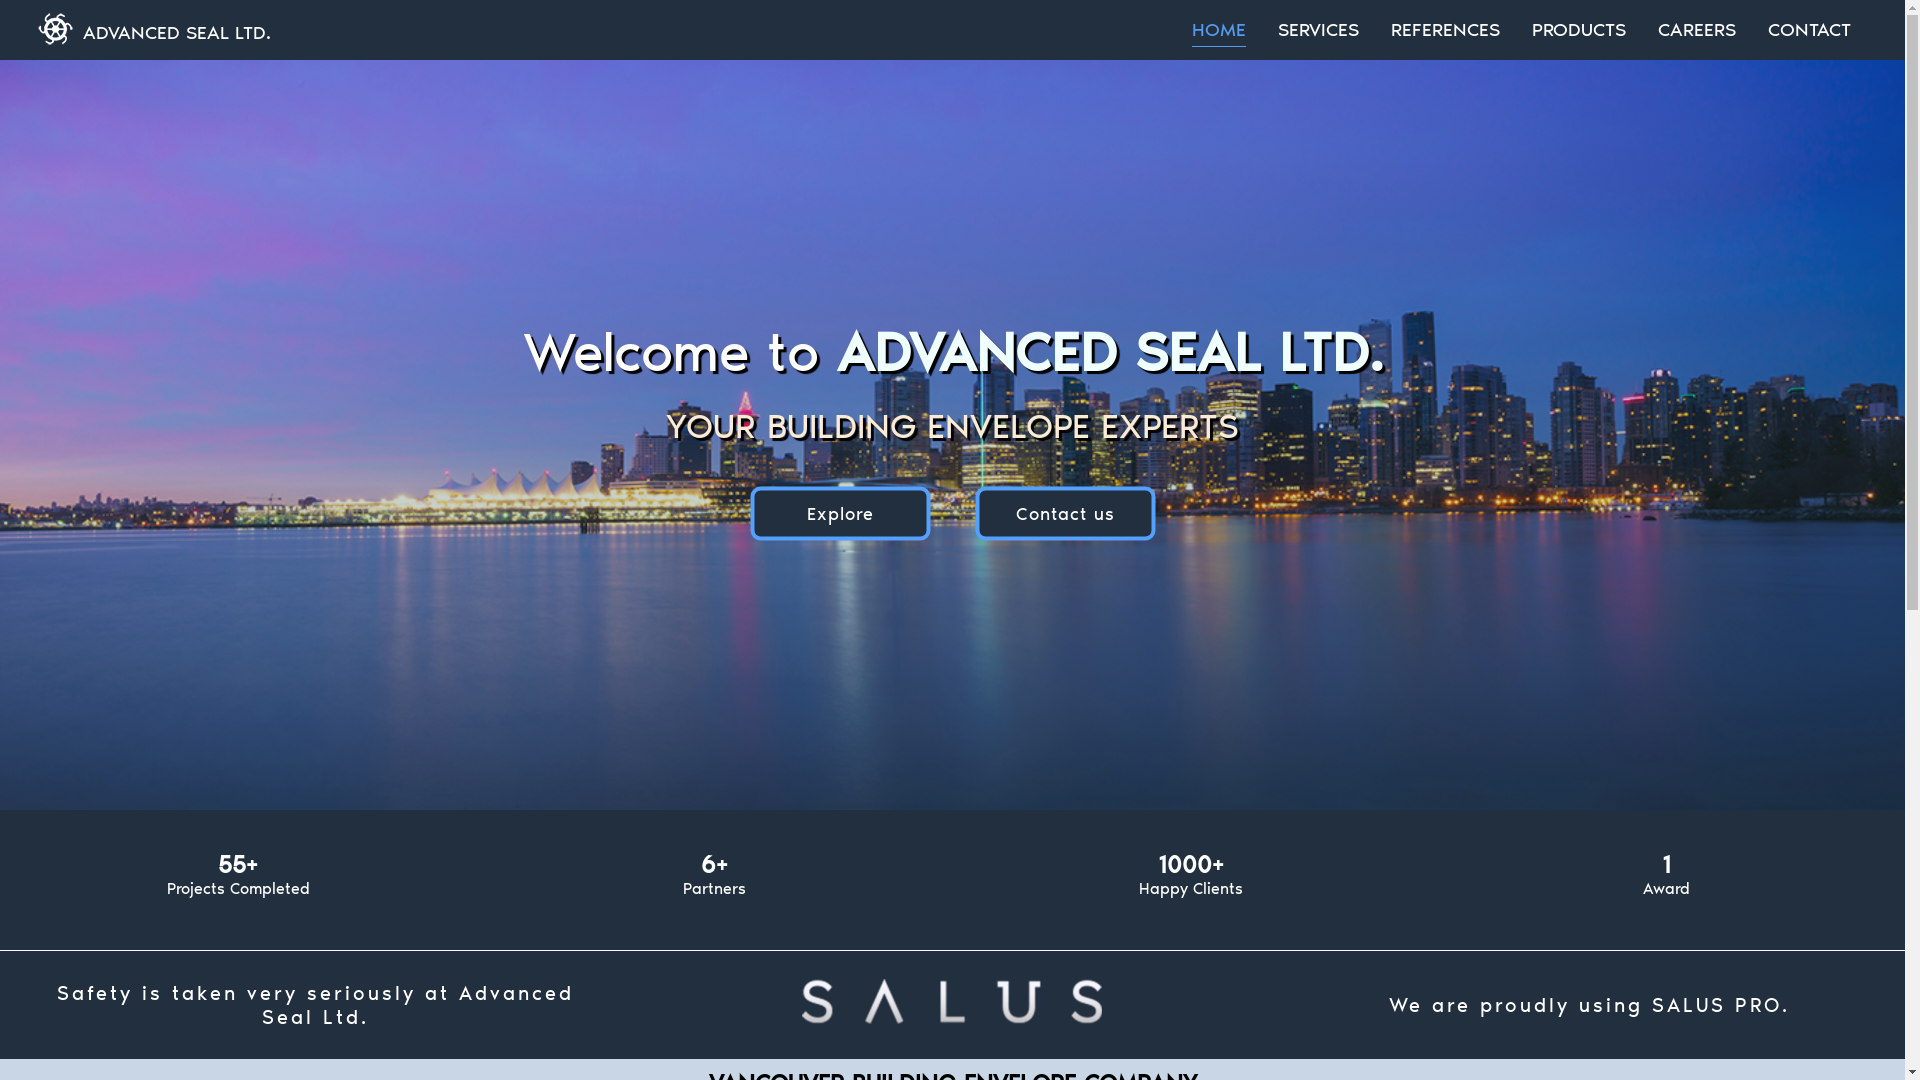 Image resolution: width=1920 pixels, height=1080 pixels. I want to click on ADVANCED SEAL LTD., so click(177, 32).